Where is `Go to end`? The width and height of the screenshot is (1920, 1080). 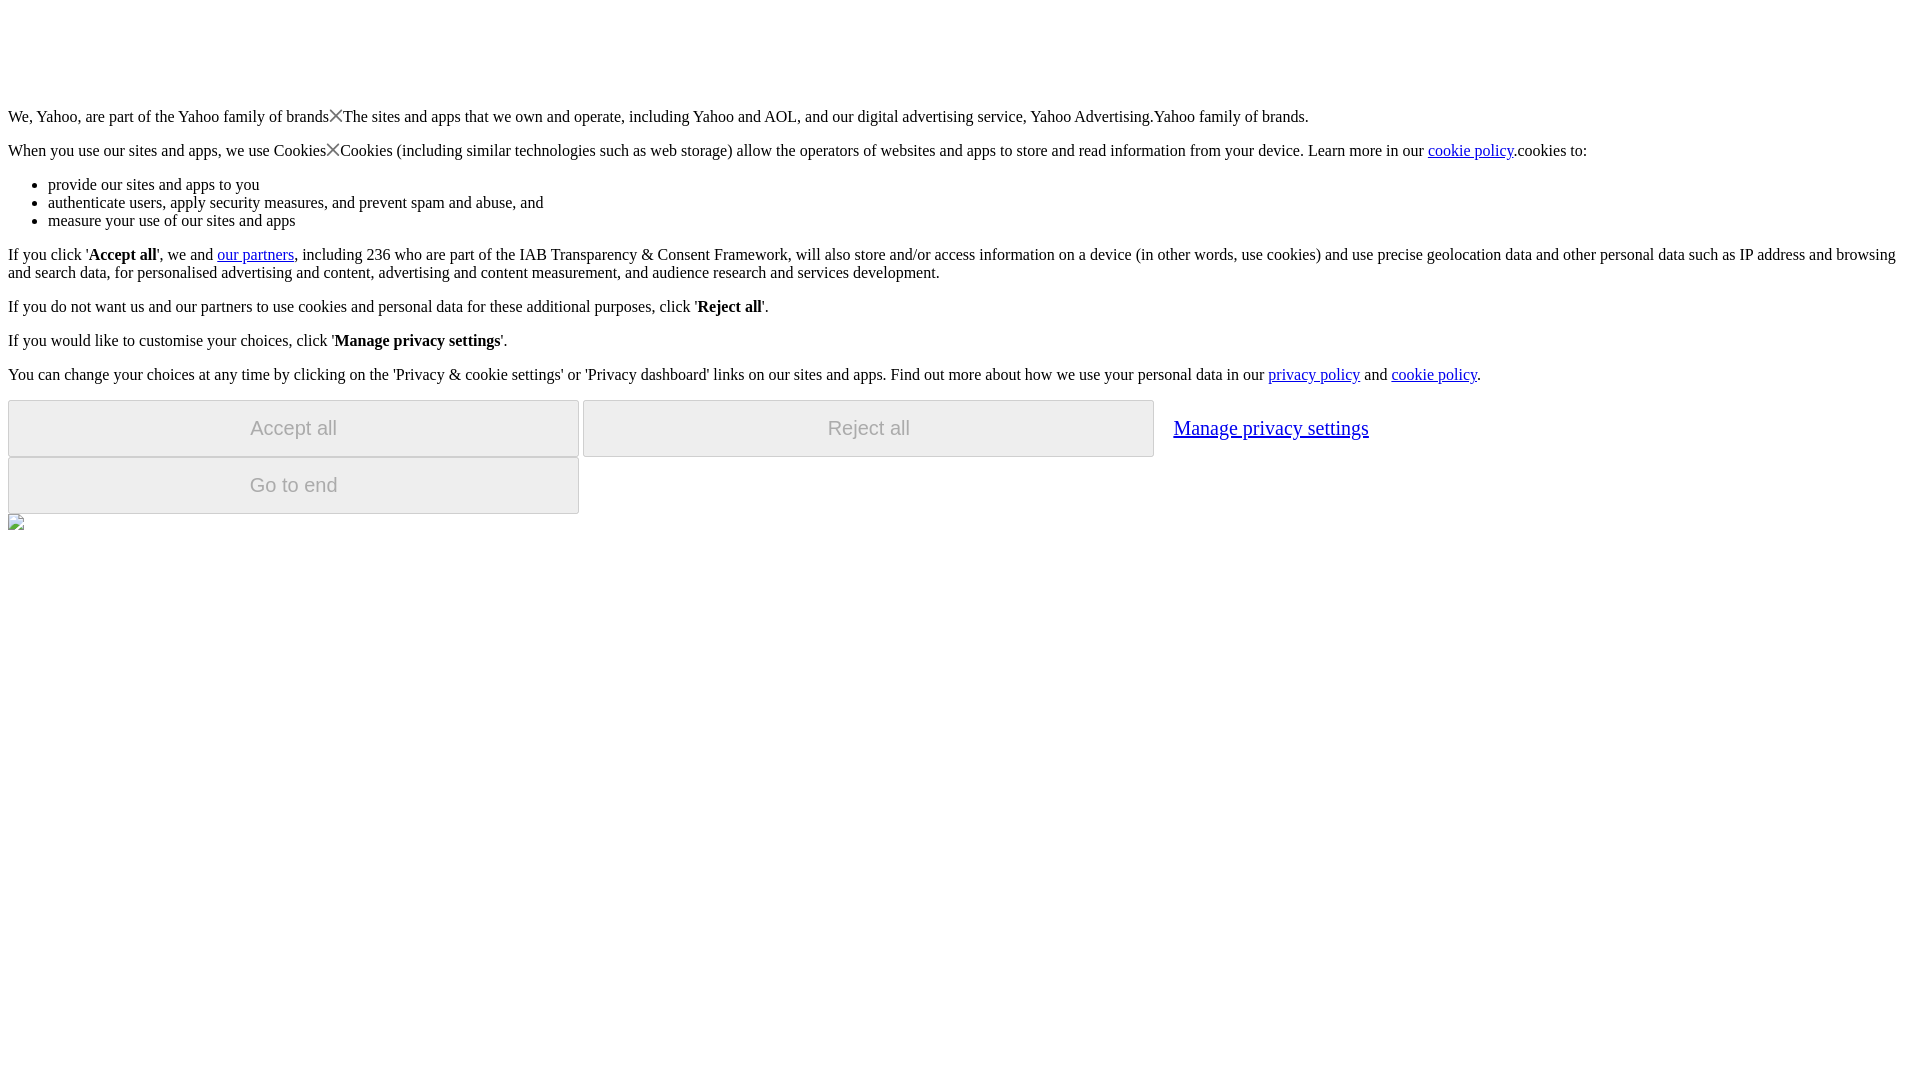 Go to end is located at coordinates (293, 485).